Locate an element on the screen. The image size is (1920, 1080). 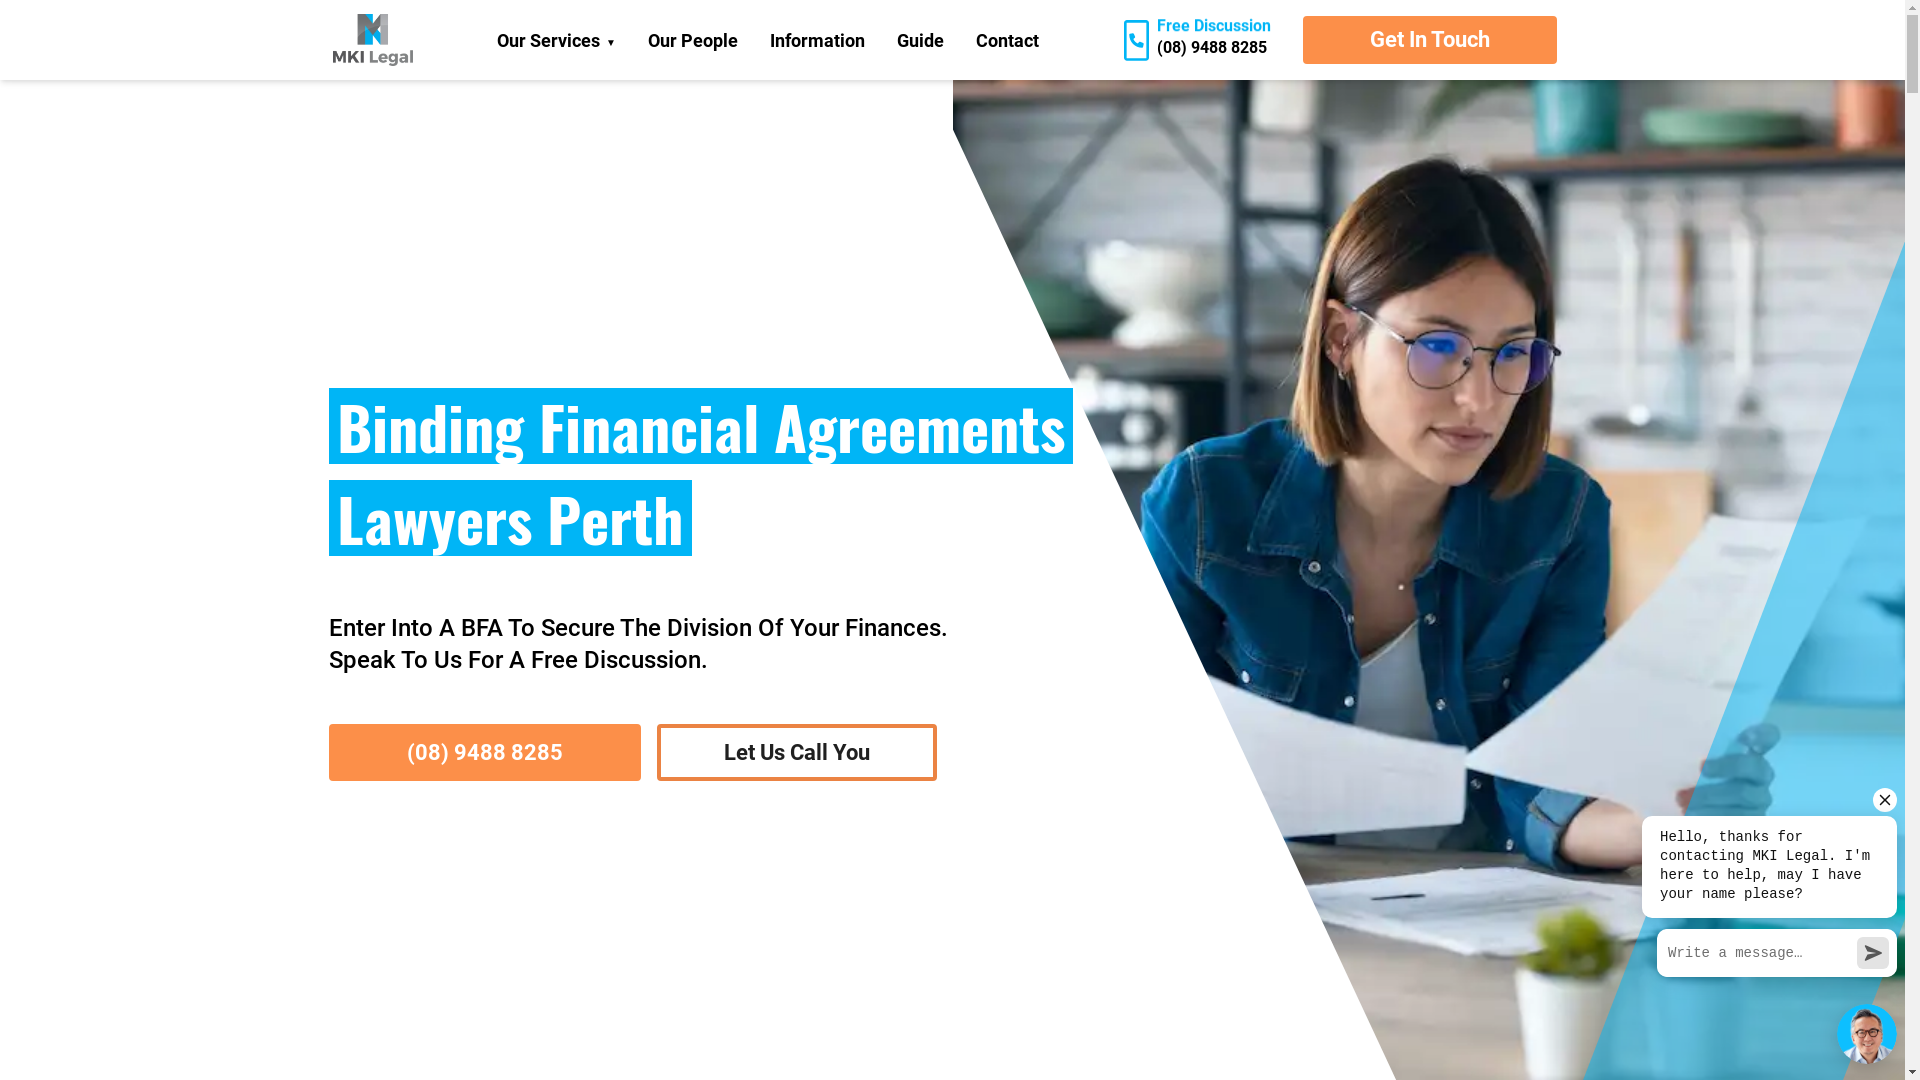
Free Discussion
(08) 9488 8285 is located at coordinates (1198, 40).